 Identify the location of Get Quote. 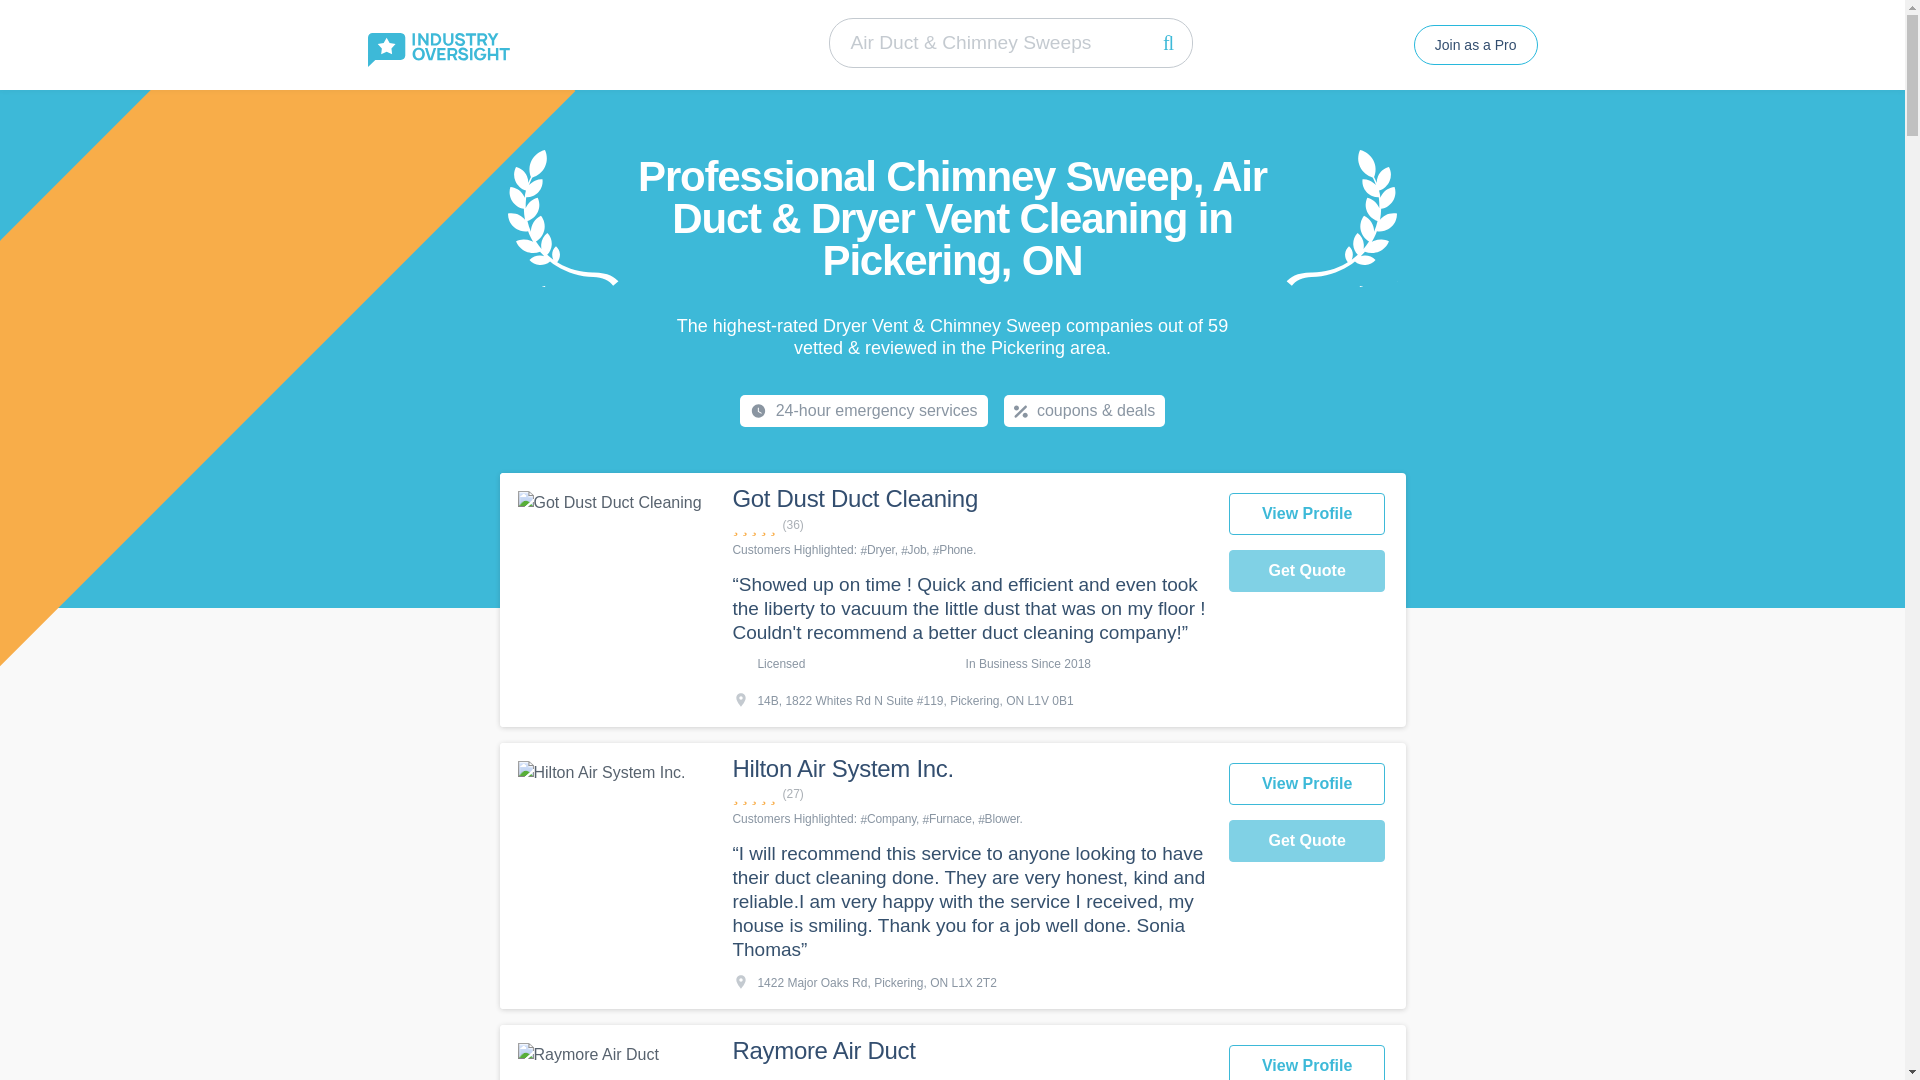
(1307, 570).